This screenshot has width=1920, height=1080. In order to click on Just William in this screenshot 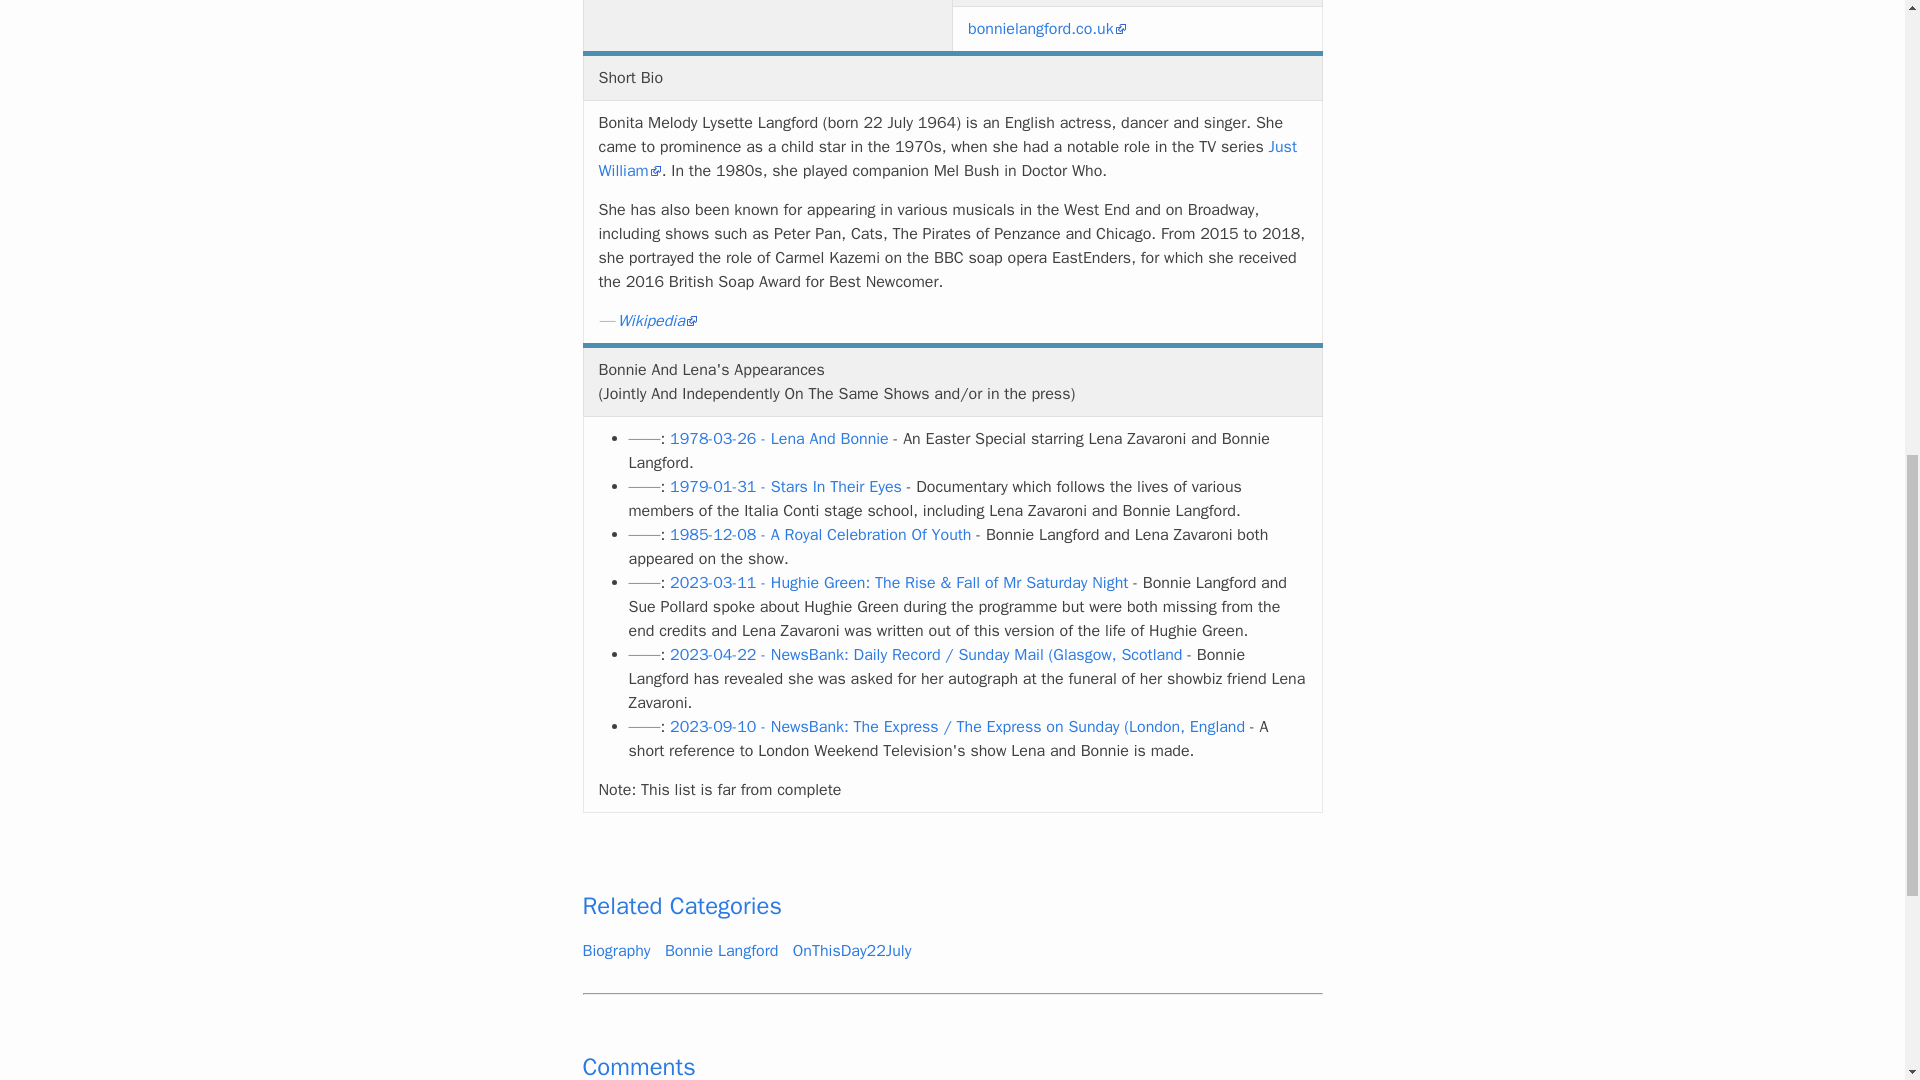, I will do `click(947, 159)`.